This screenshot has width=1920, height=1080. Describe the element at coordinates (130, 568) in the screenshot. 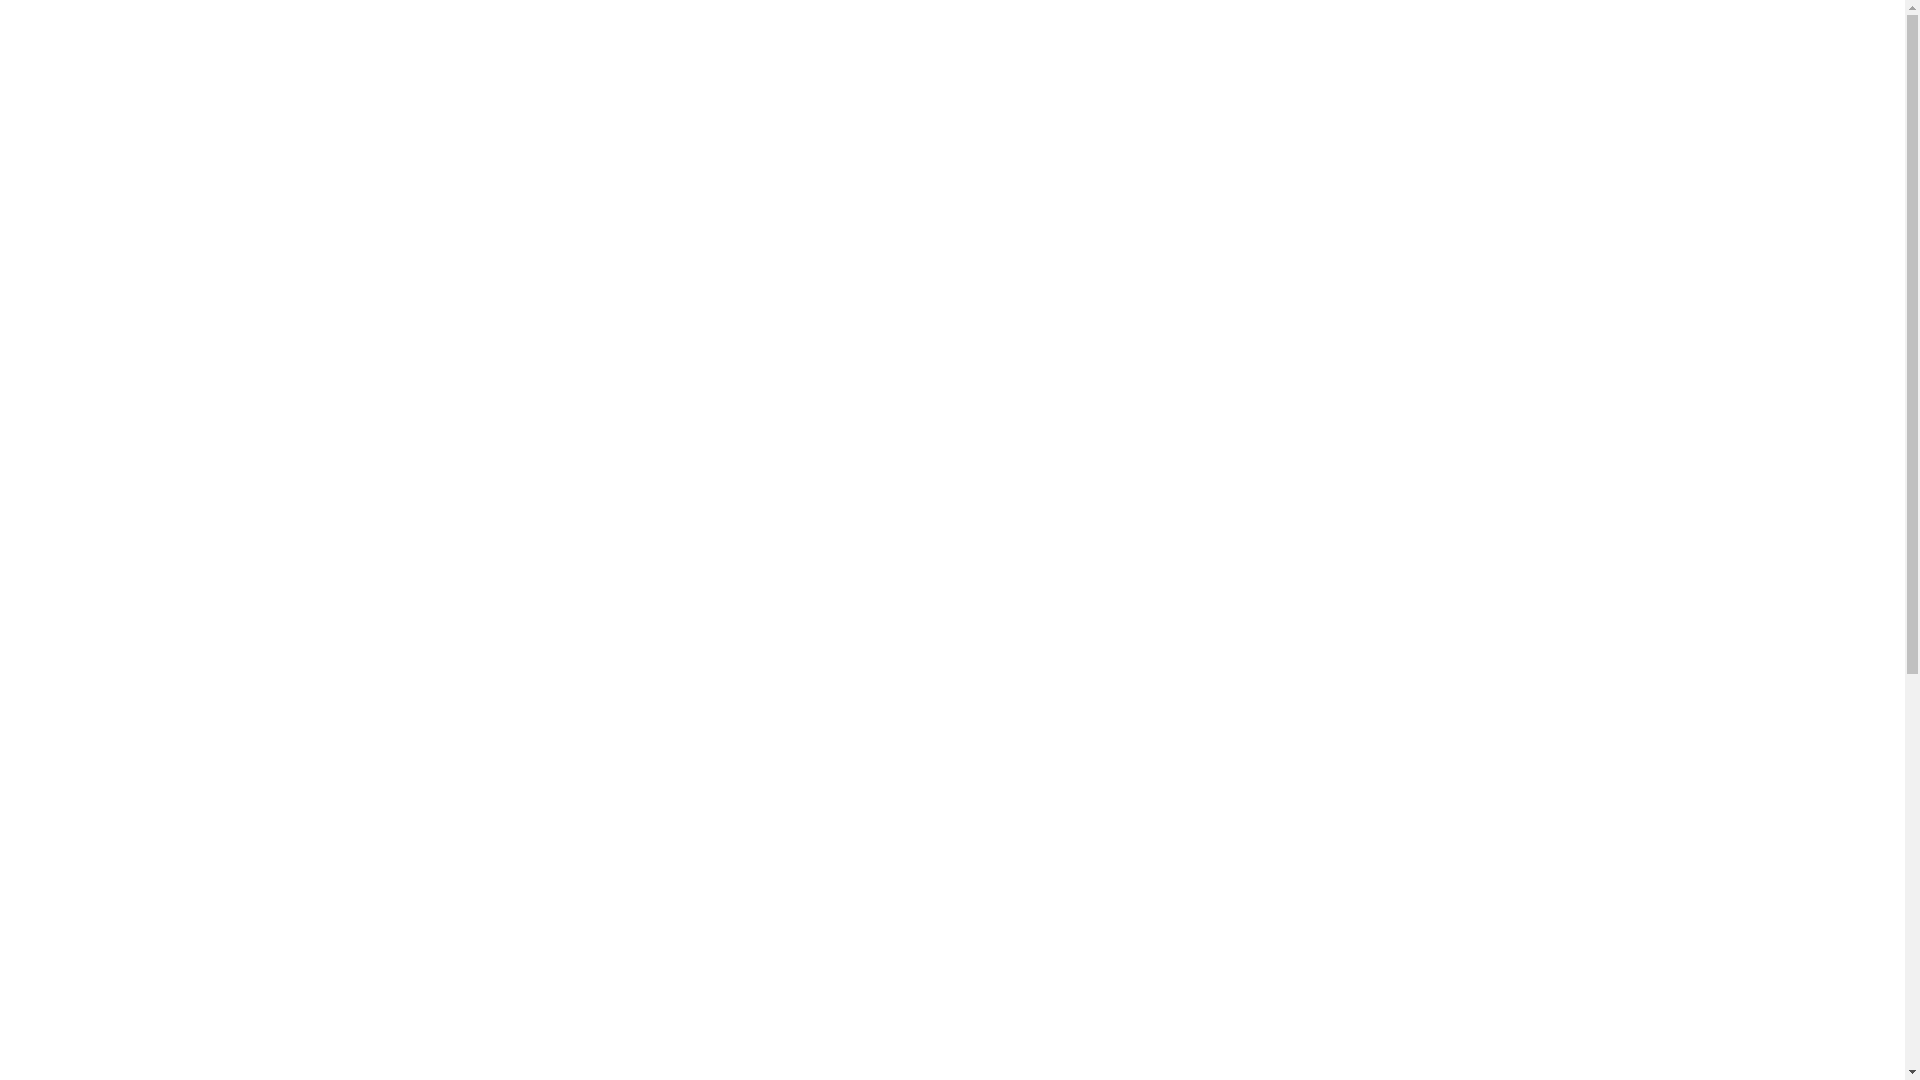

I see `Leefbaarheid` at that location.